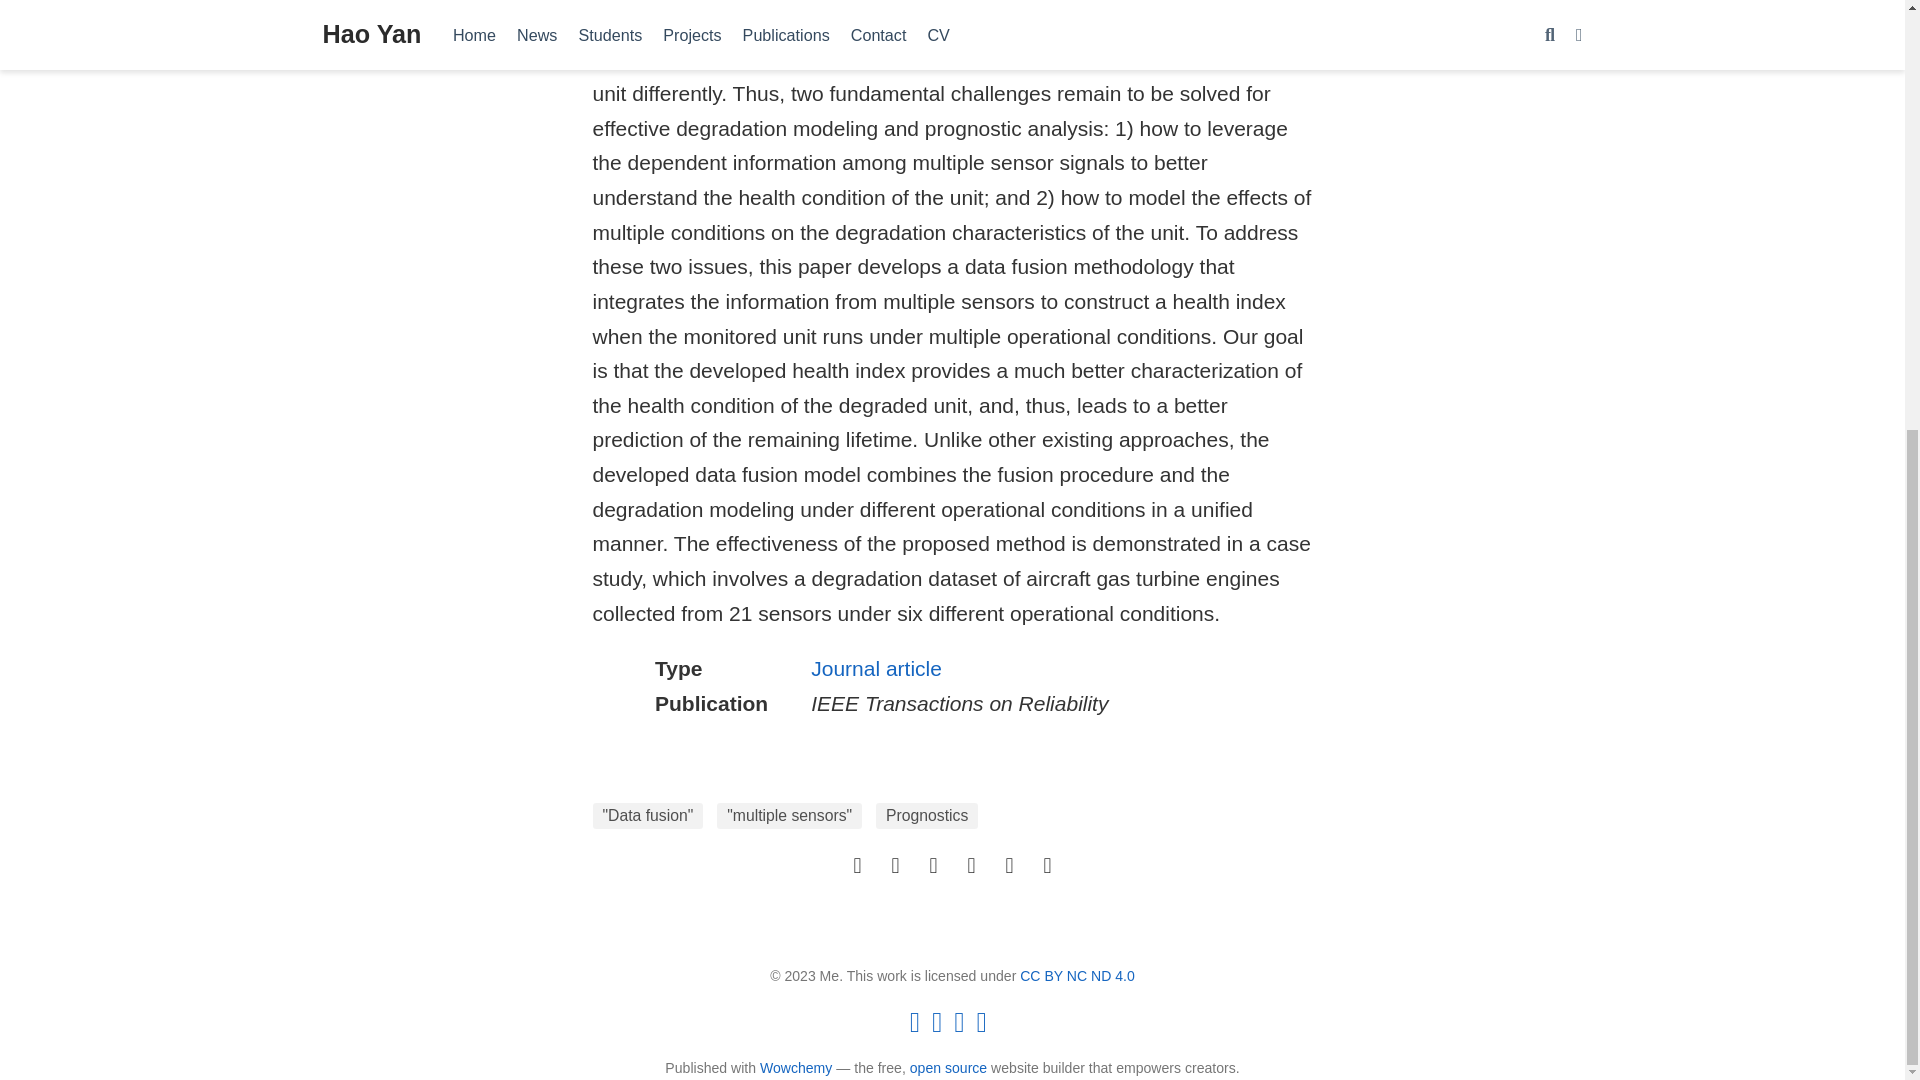 This screenshot has width=1920, height=1080. What do you see at coordinates (948, 1067) in the screenshot?
I see `open source` at bounding box center [948, 1067].